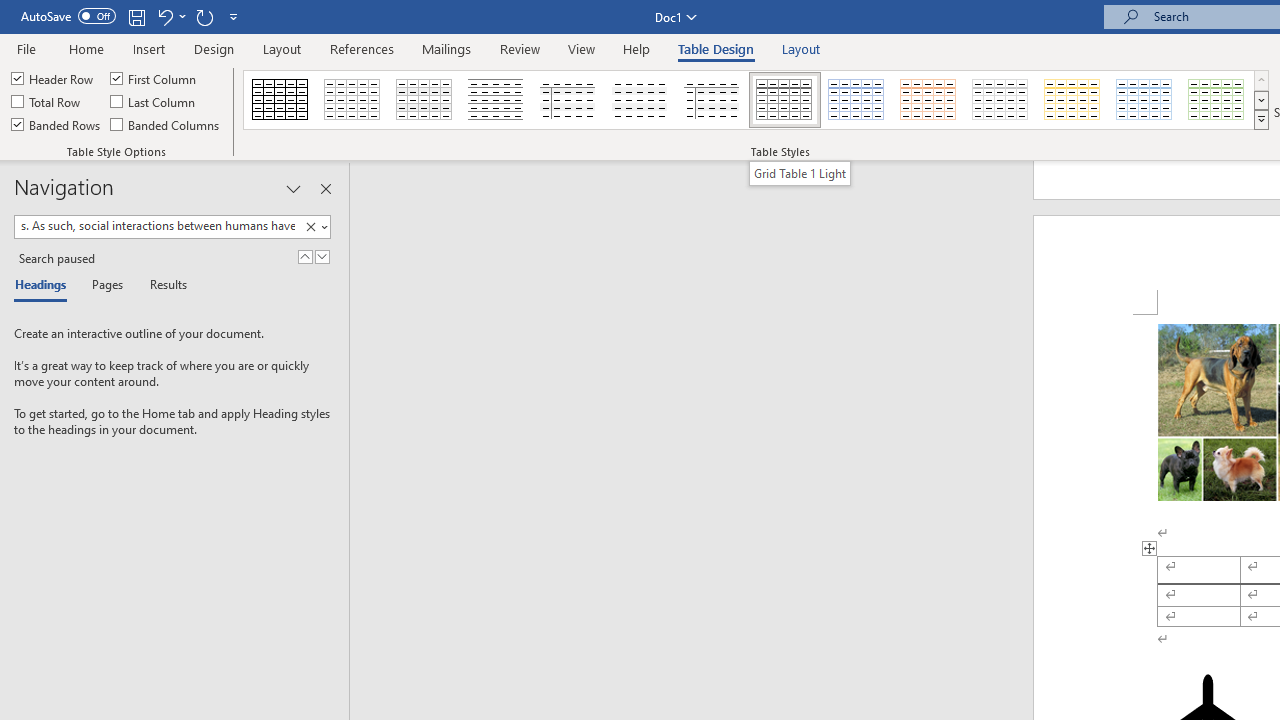 Image resolution: width=1280 pixels, height=720 pixels. I want to click on Grid Table 1 Light - Accent 5, so click(1144, 100).